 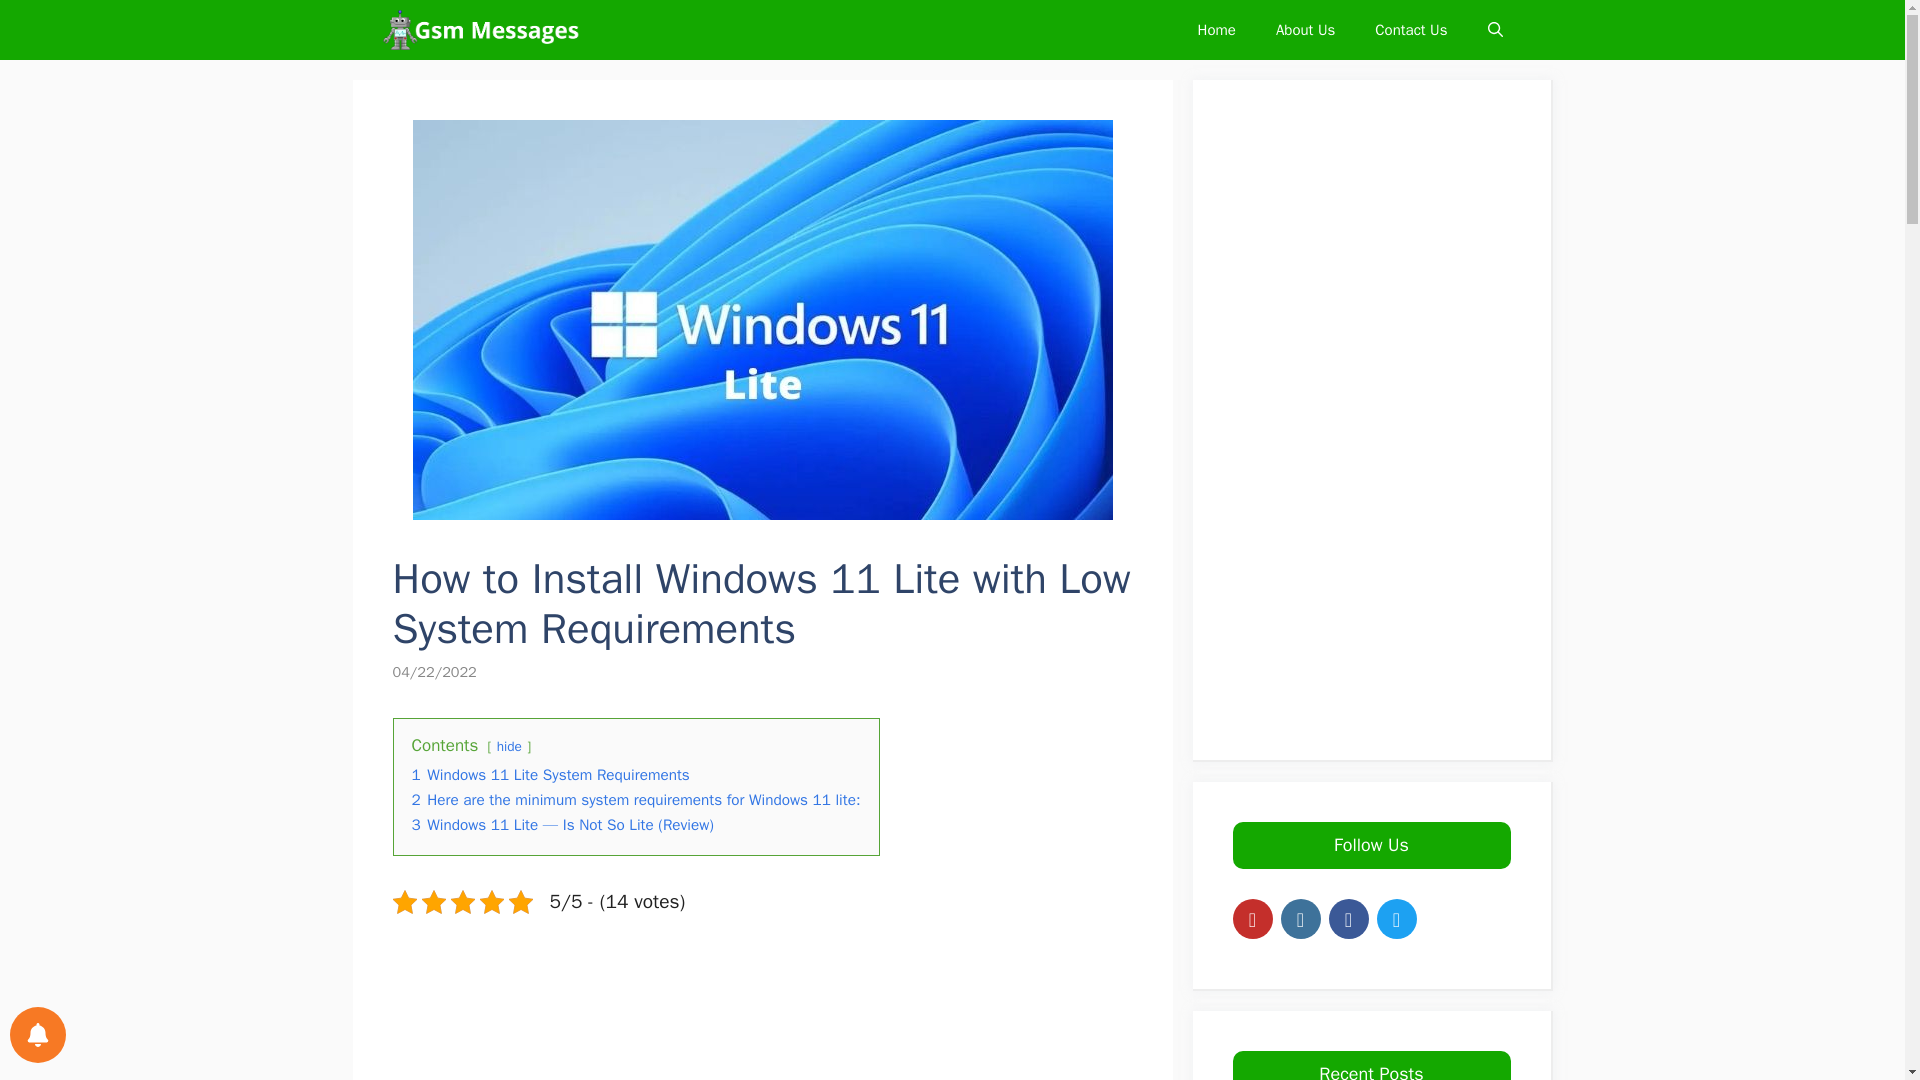 What do you see at coordinates (482, 30) in the screenshot?
I see `Gsm Messages` at bounding box center [482, 30].